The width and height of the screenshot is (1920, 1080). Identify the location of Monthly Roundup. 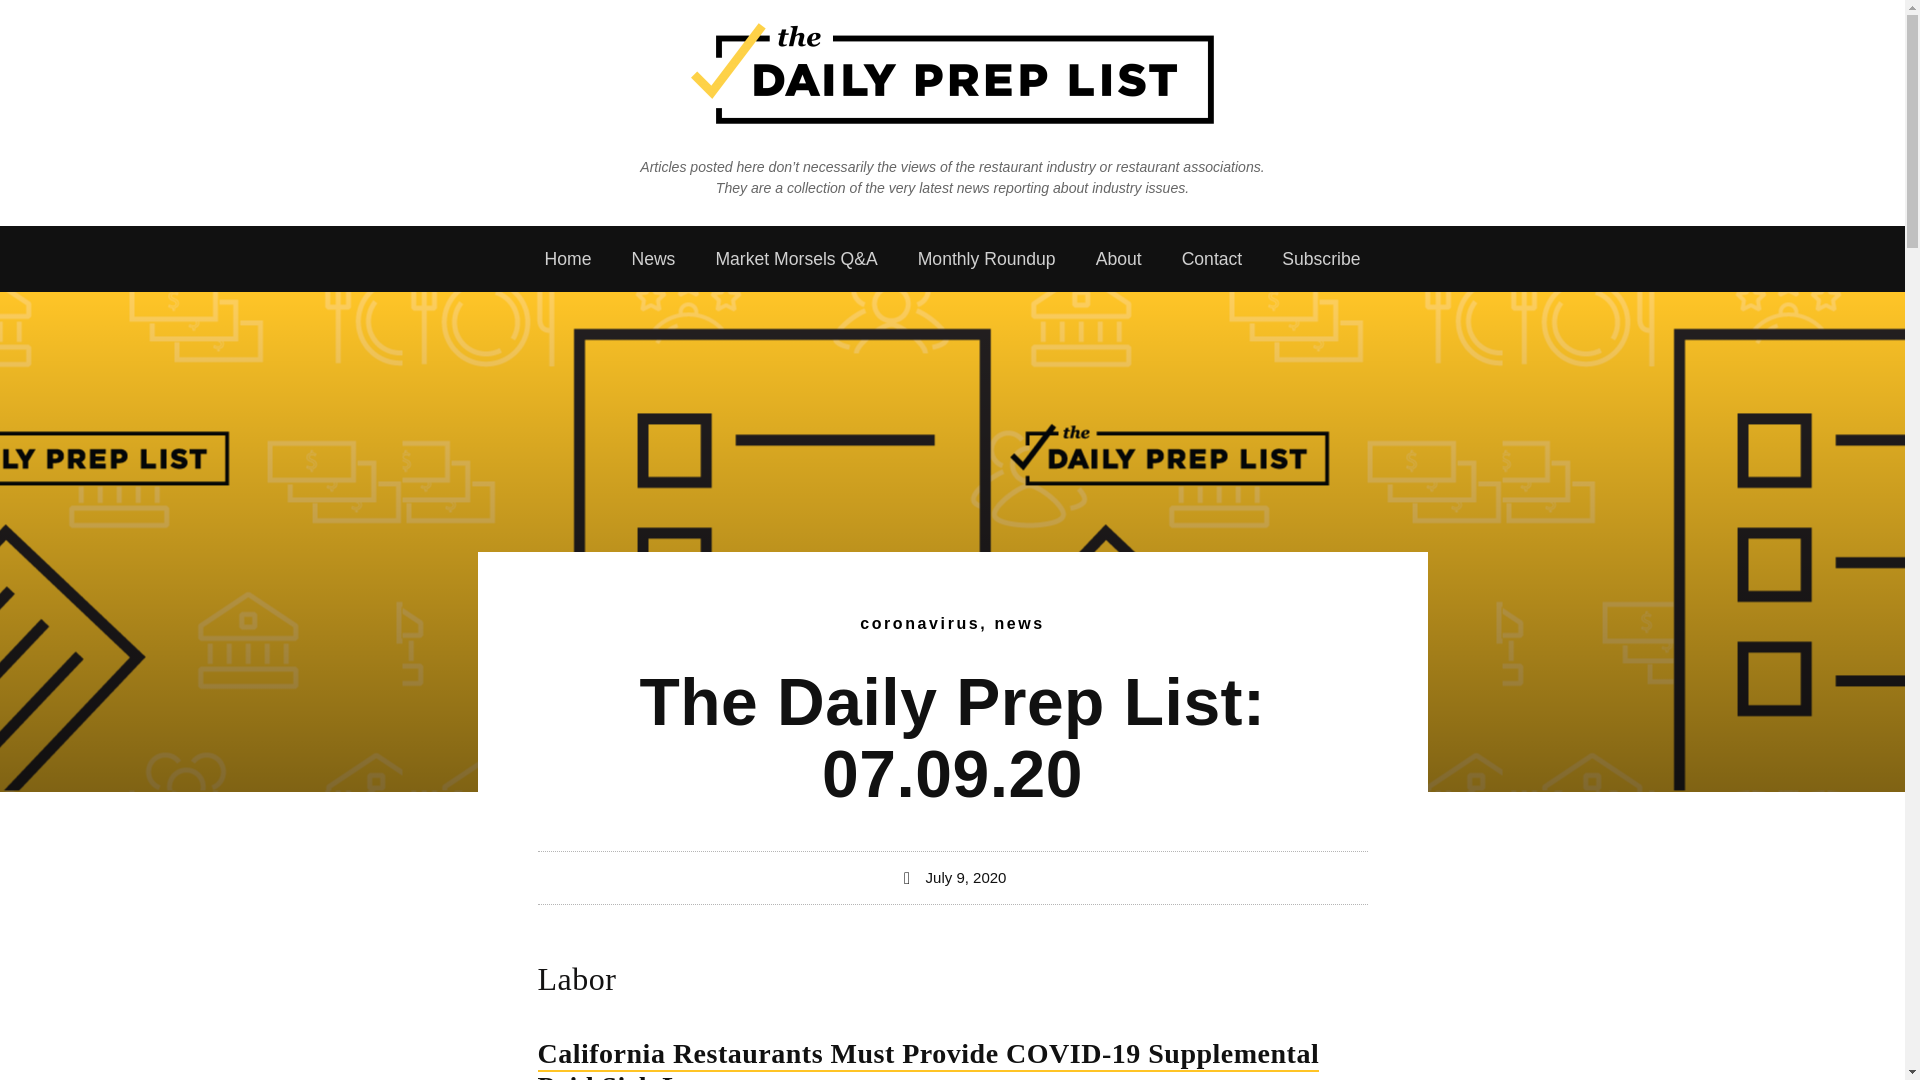
(986, 258).